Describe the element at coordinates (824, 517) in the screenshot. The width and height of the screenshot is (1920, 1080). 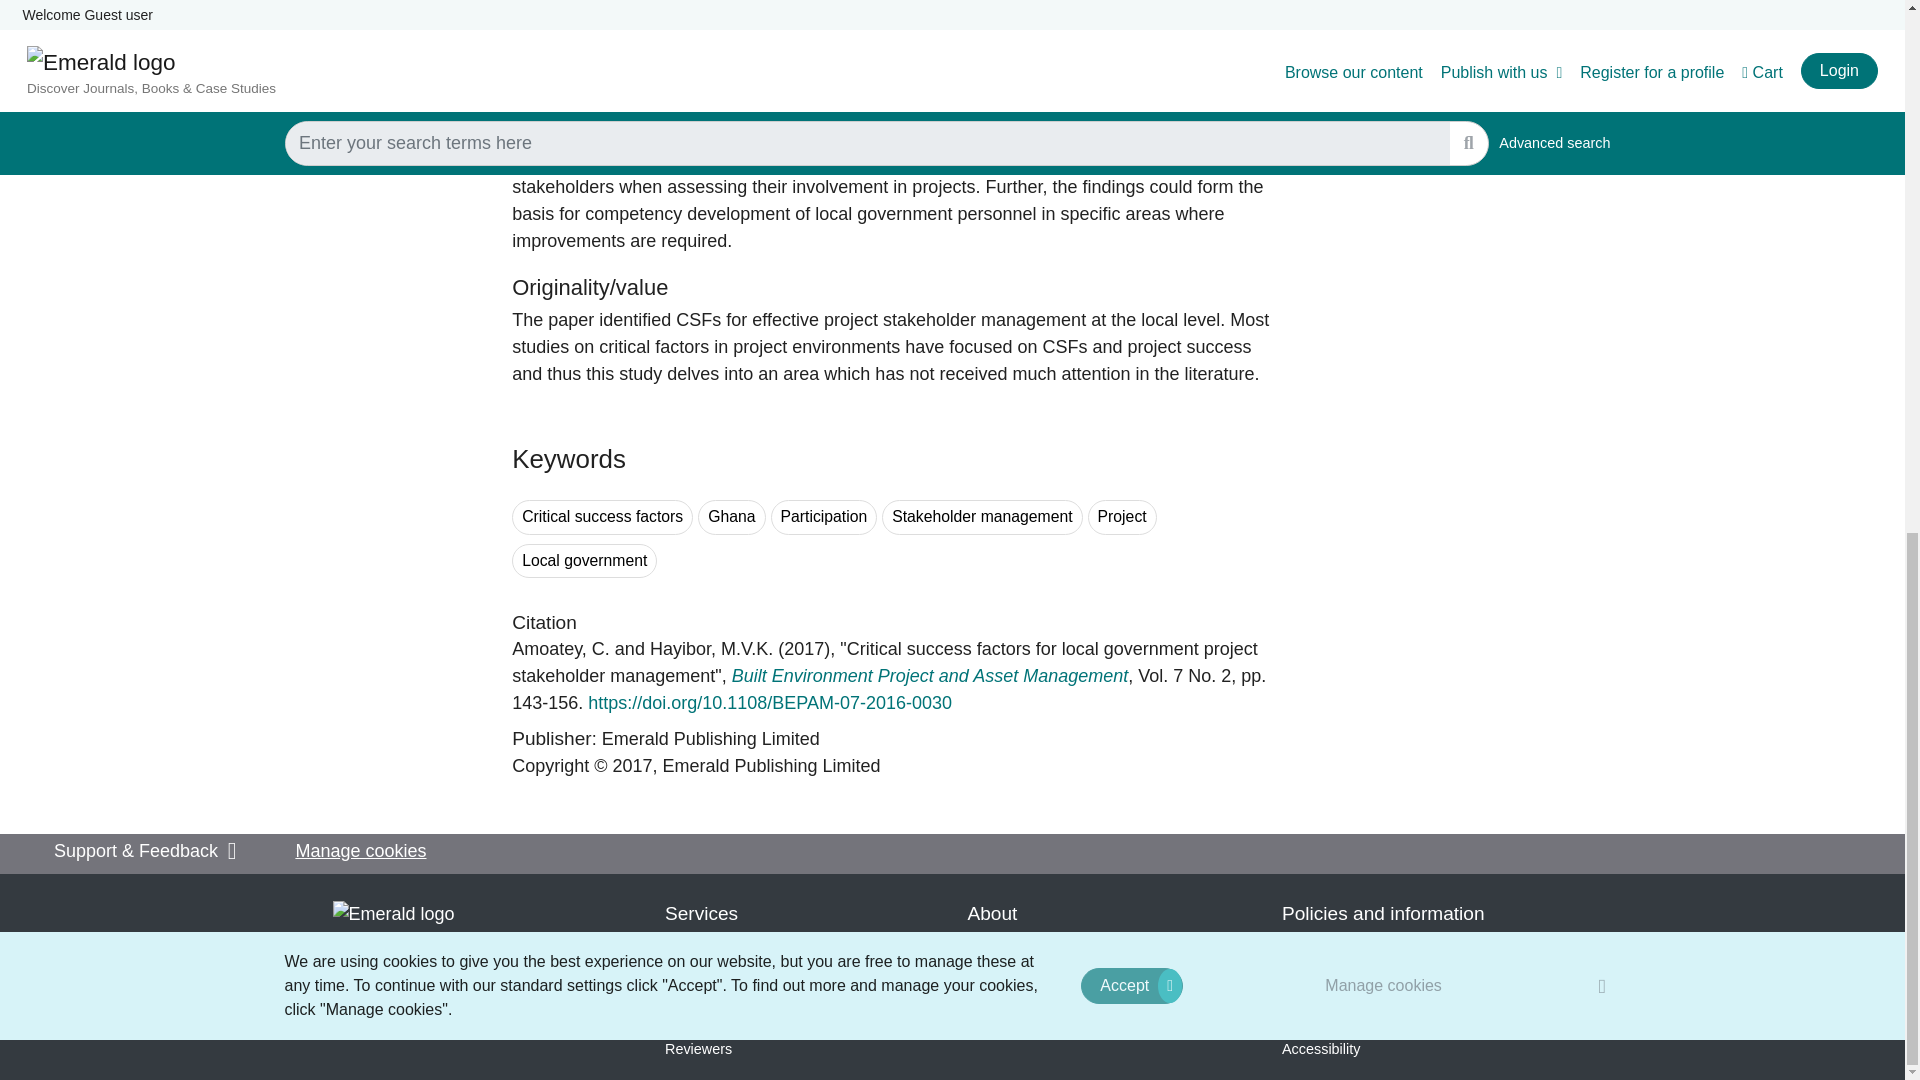
I see `Search for keyword Participation` at that location.